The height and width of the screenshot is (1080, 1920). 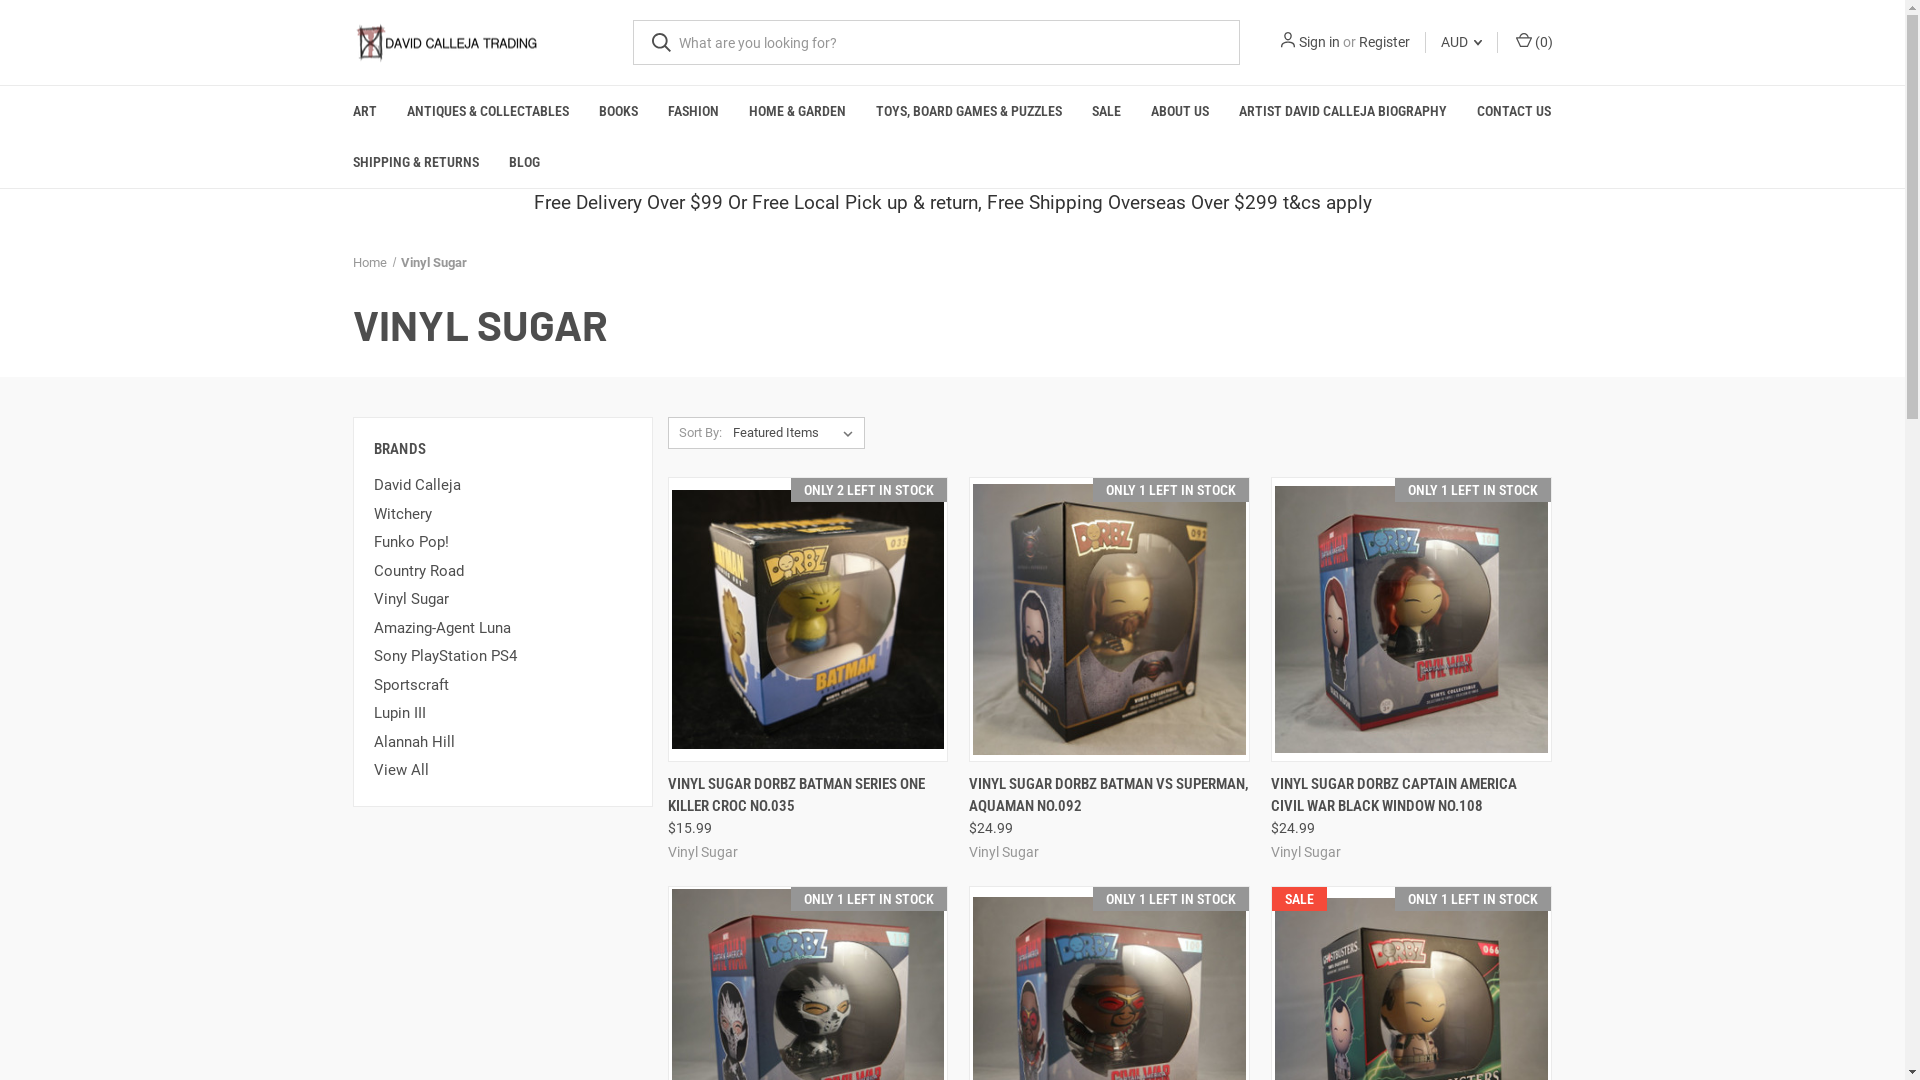 What do you see at coordinates (524, 162) in the screenshot?
I see `BLOG` at bounding box center [524, 162].